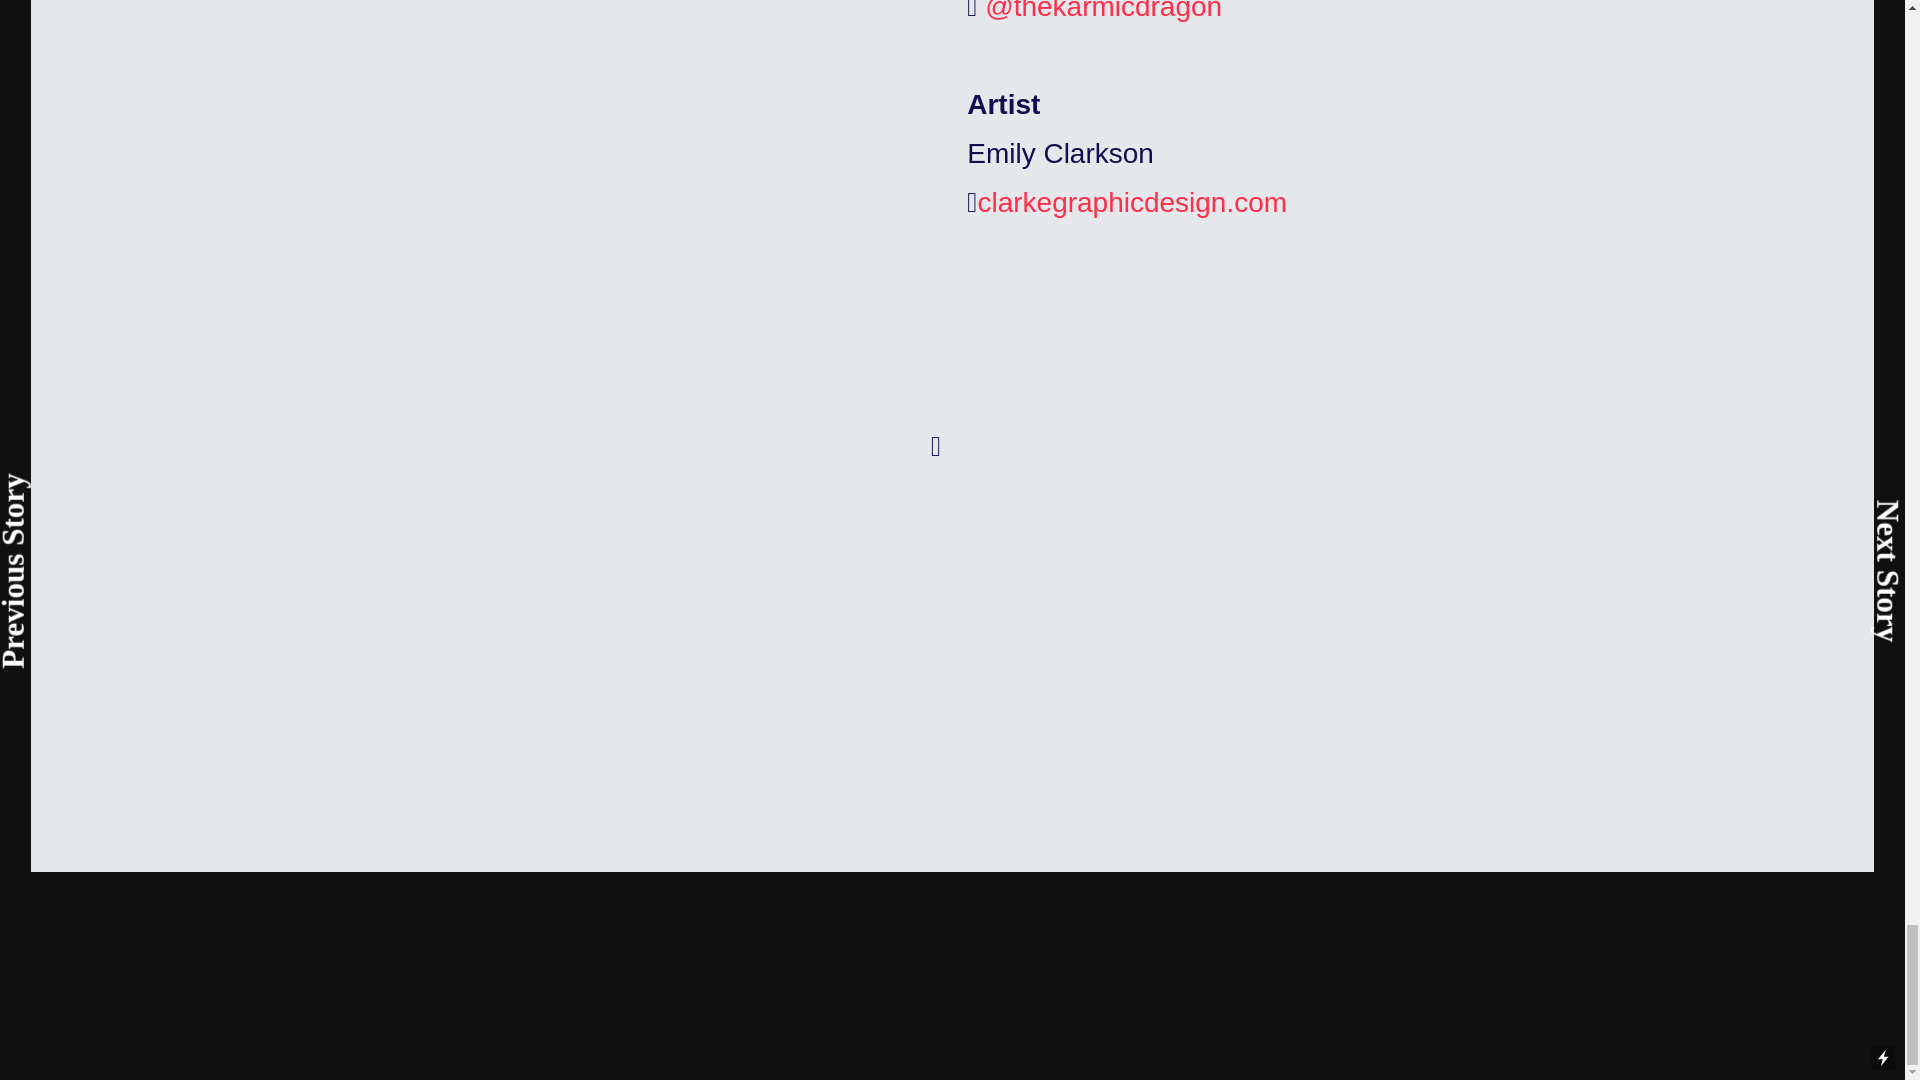 The image size is (1920, 1080). What do you see at coordinates (1132, 202) in the screenshot?
I see `clarkegraphicdesign.com` at bounding box center [1132, 202].